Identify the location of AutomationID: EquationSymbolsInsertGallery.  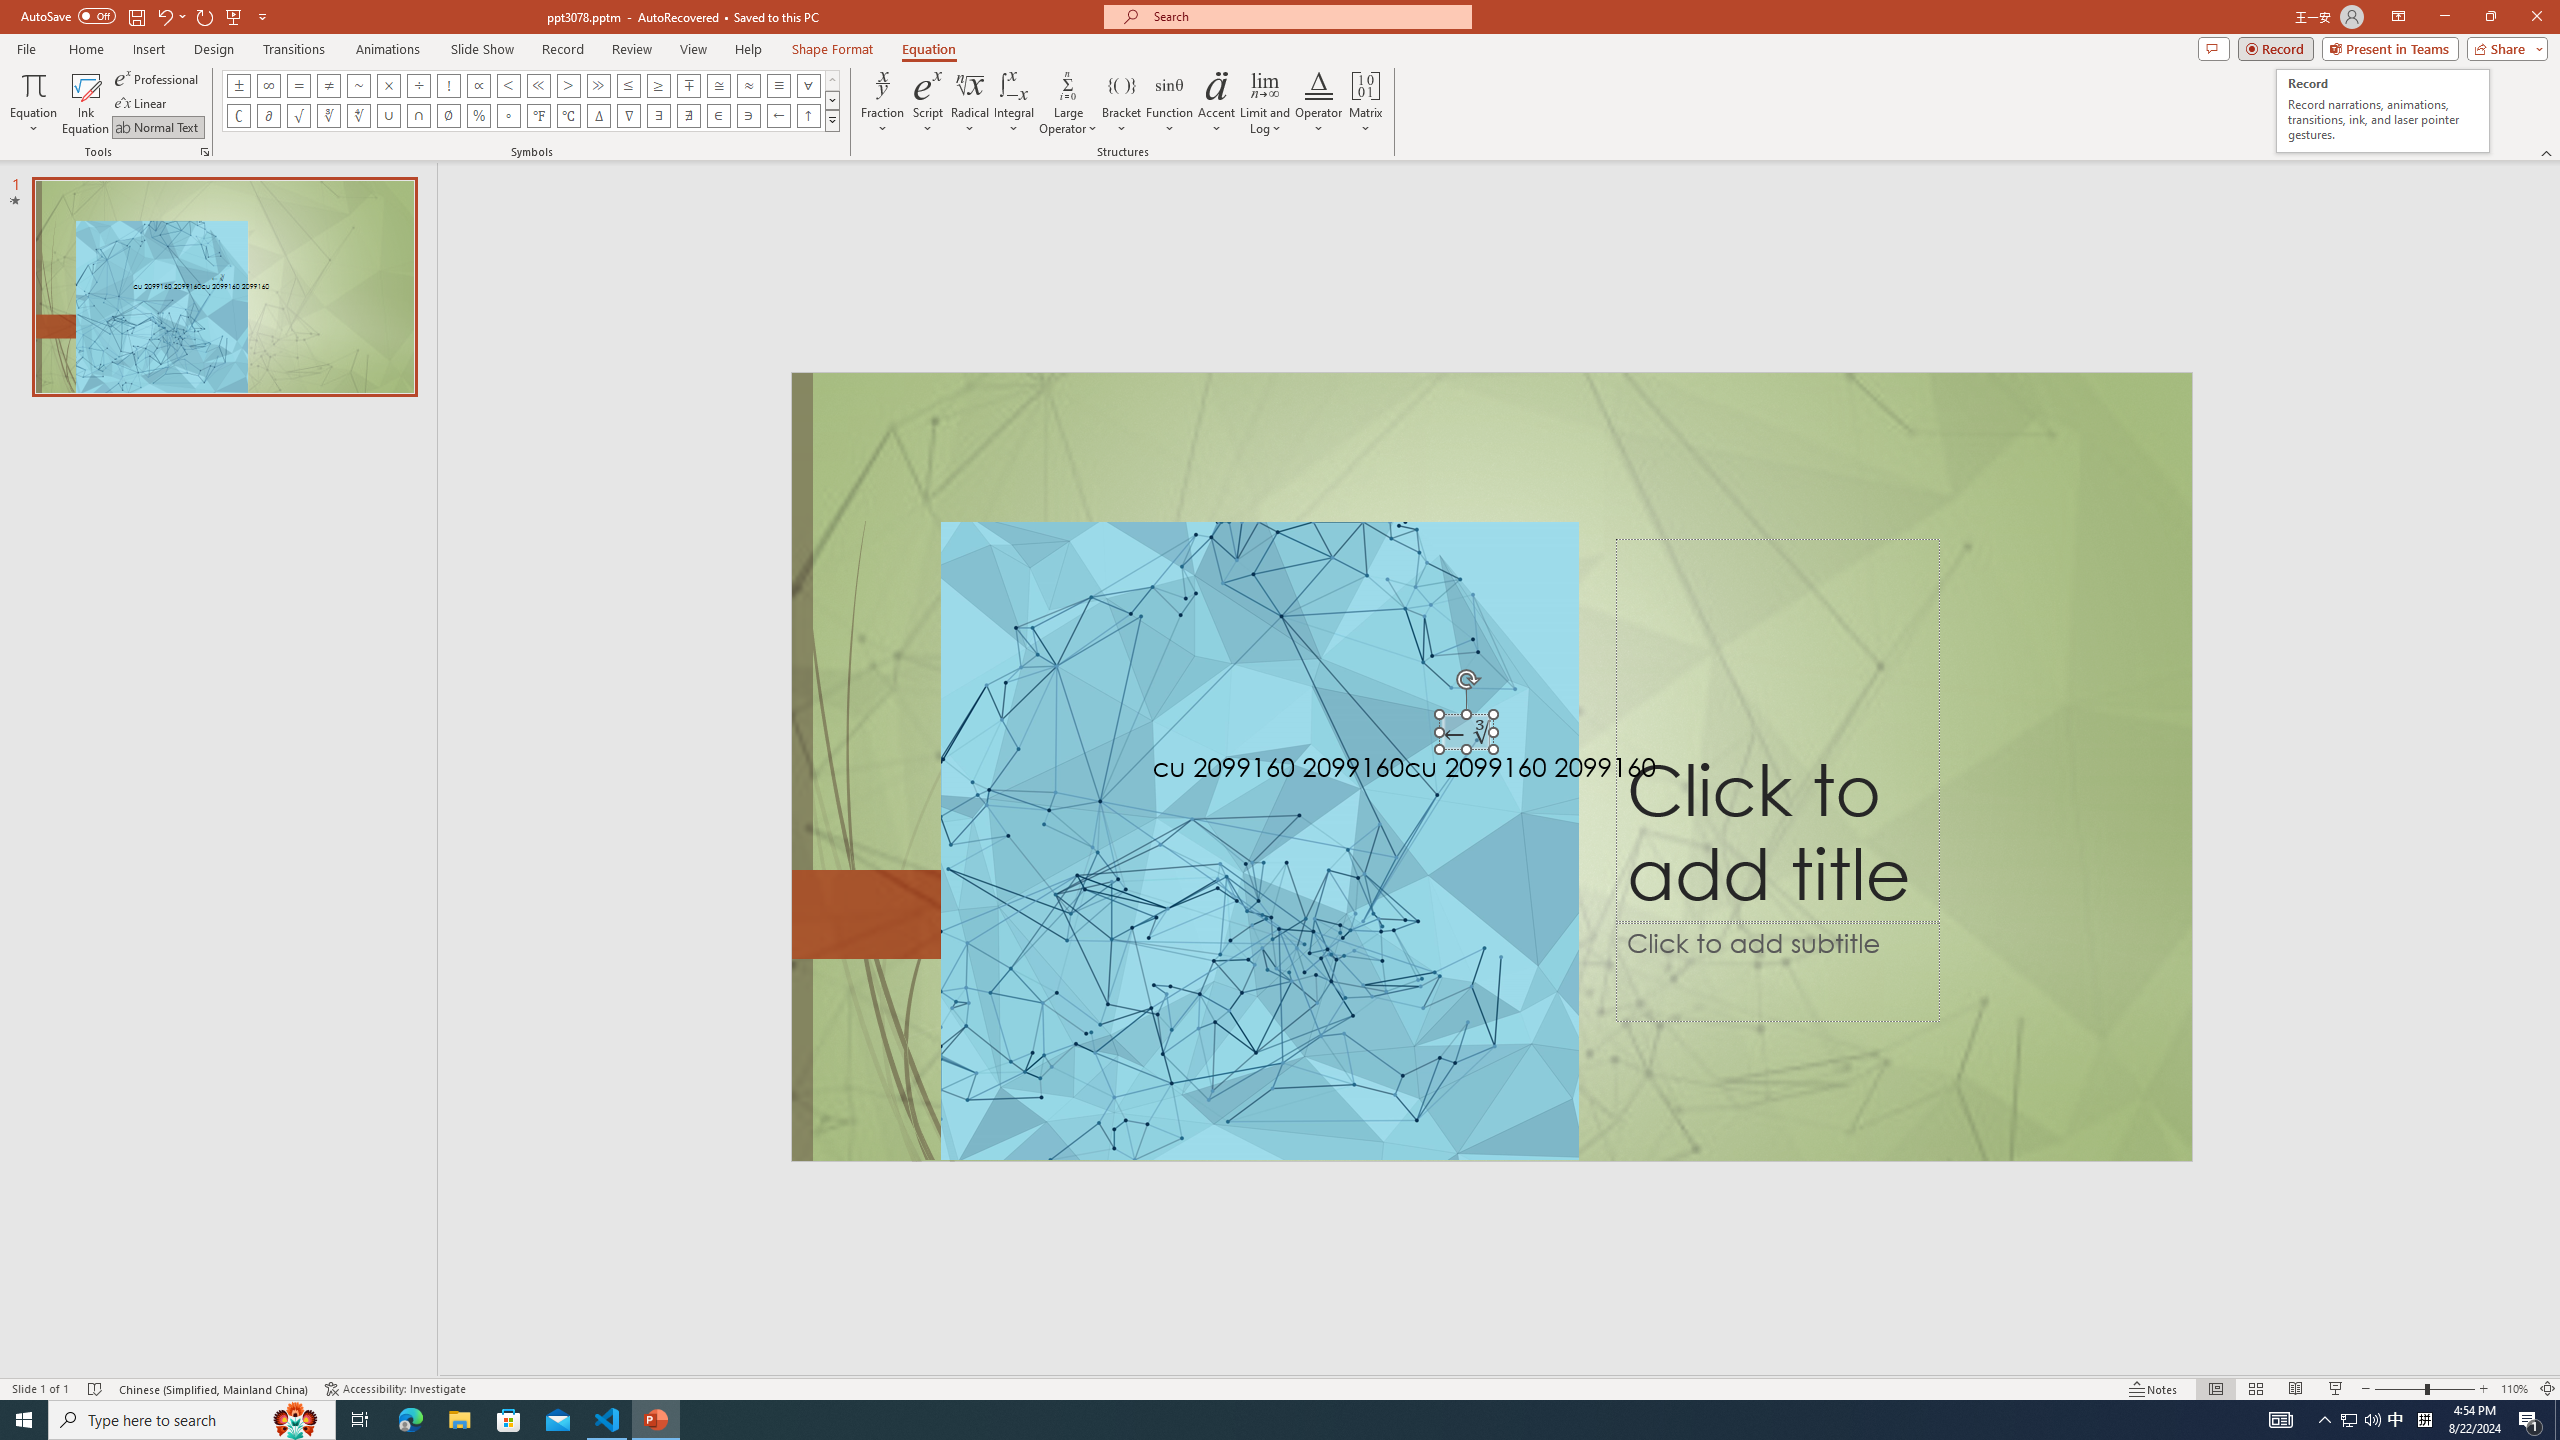
(531, 101).